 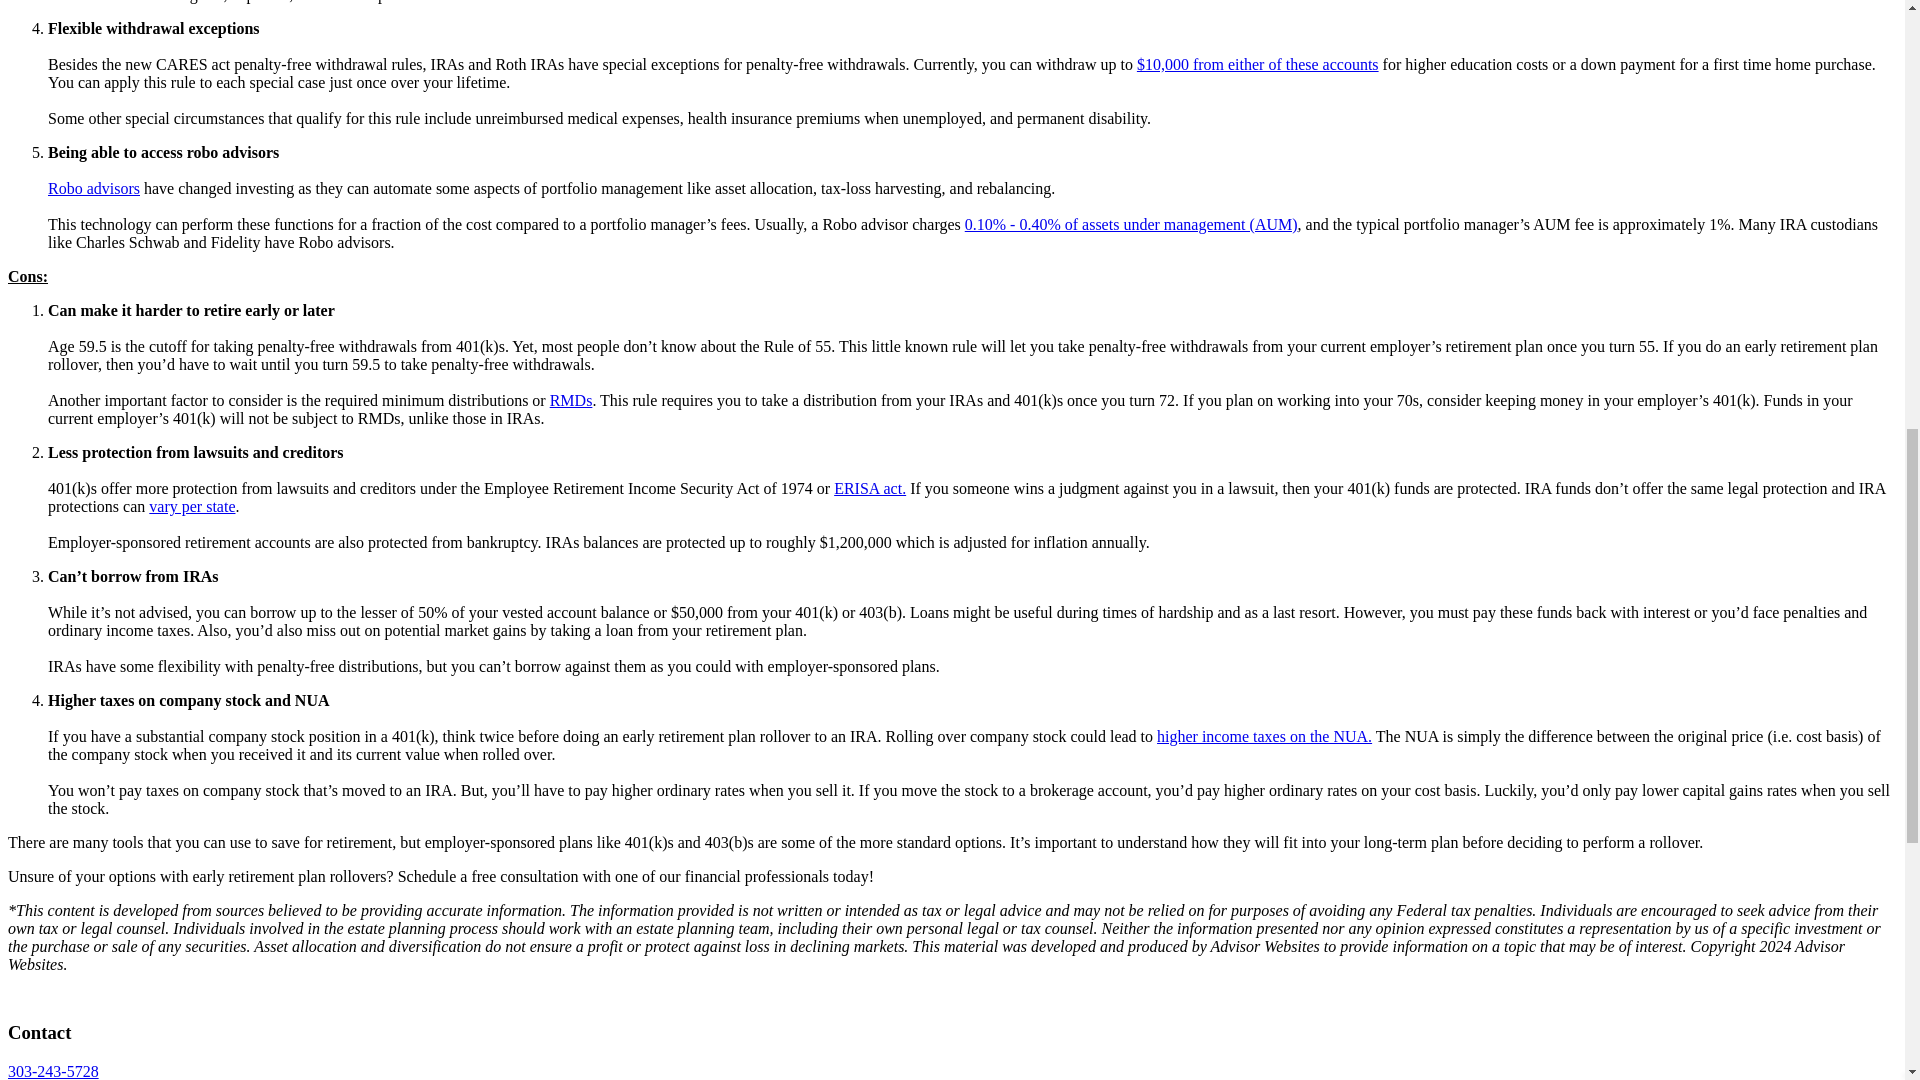 I want to click on RMDs, so click(x=571, y=400).